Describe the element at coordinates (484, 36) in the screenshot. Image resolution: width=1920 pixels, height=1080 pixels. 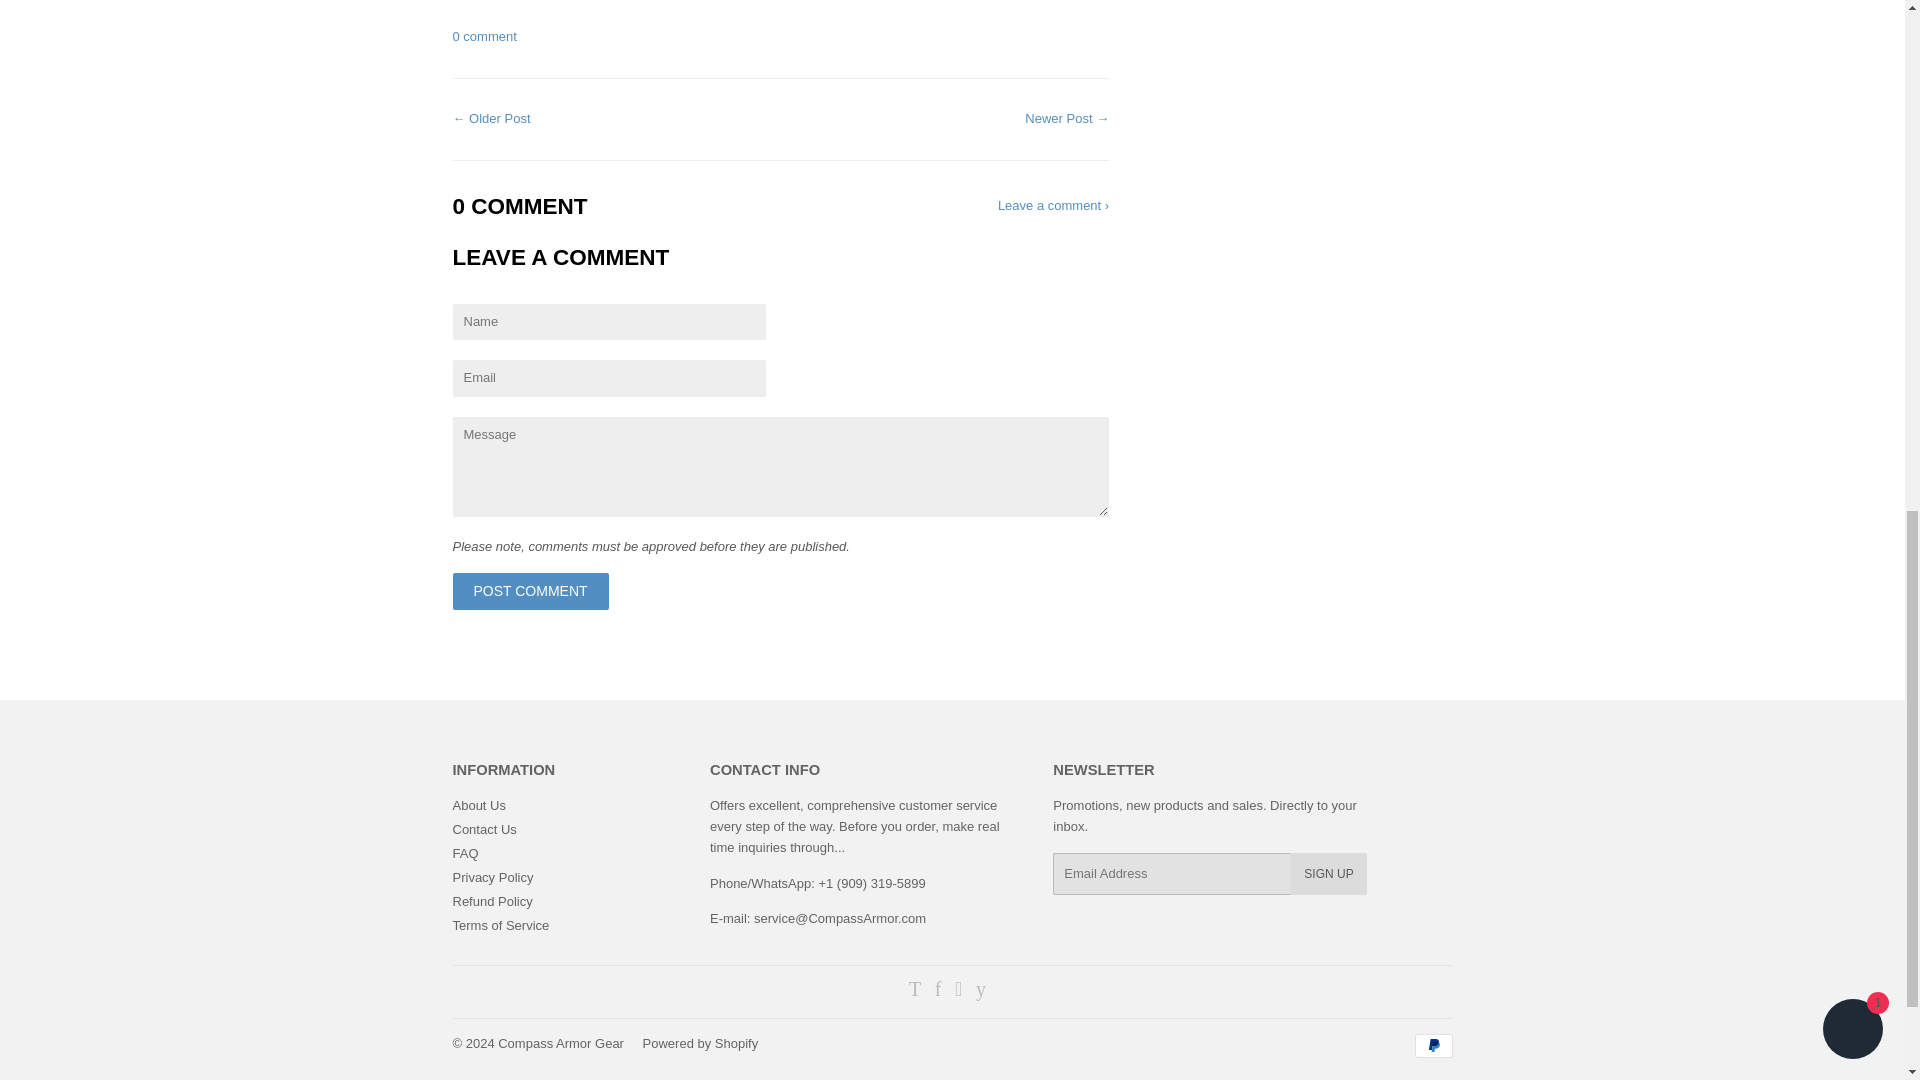
I see `0 comment` at that location.